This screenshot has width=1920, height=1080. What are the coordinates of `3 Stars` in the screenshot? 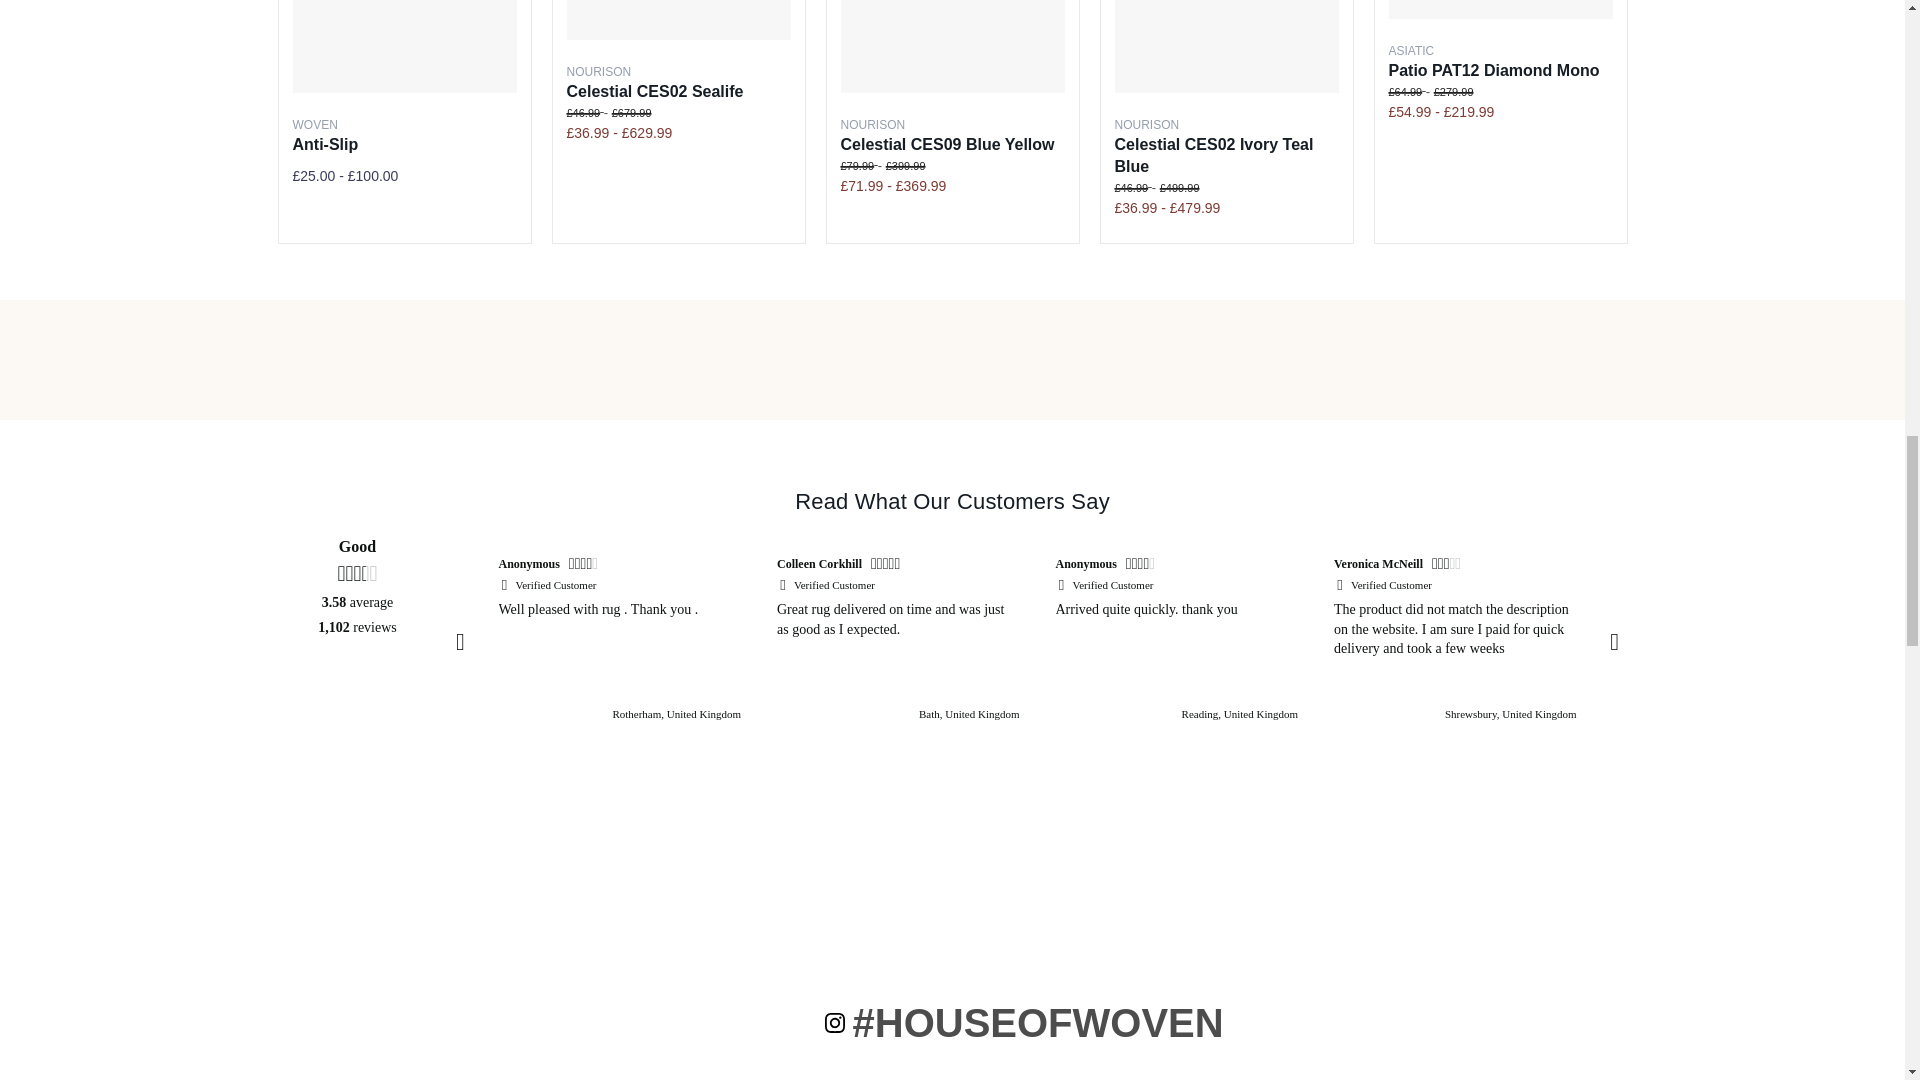 It's located at (1449, 566).